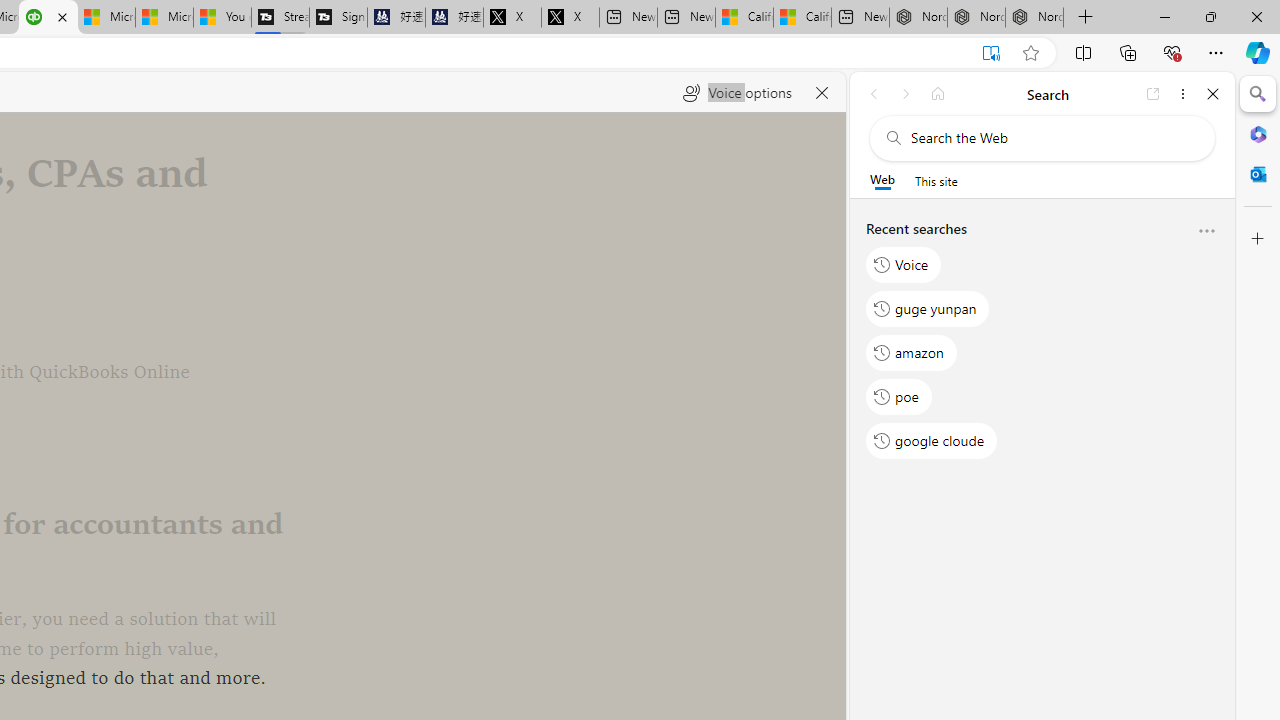  I want to click on amazon, so click(912, 352).